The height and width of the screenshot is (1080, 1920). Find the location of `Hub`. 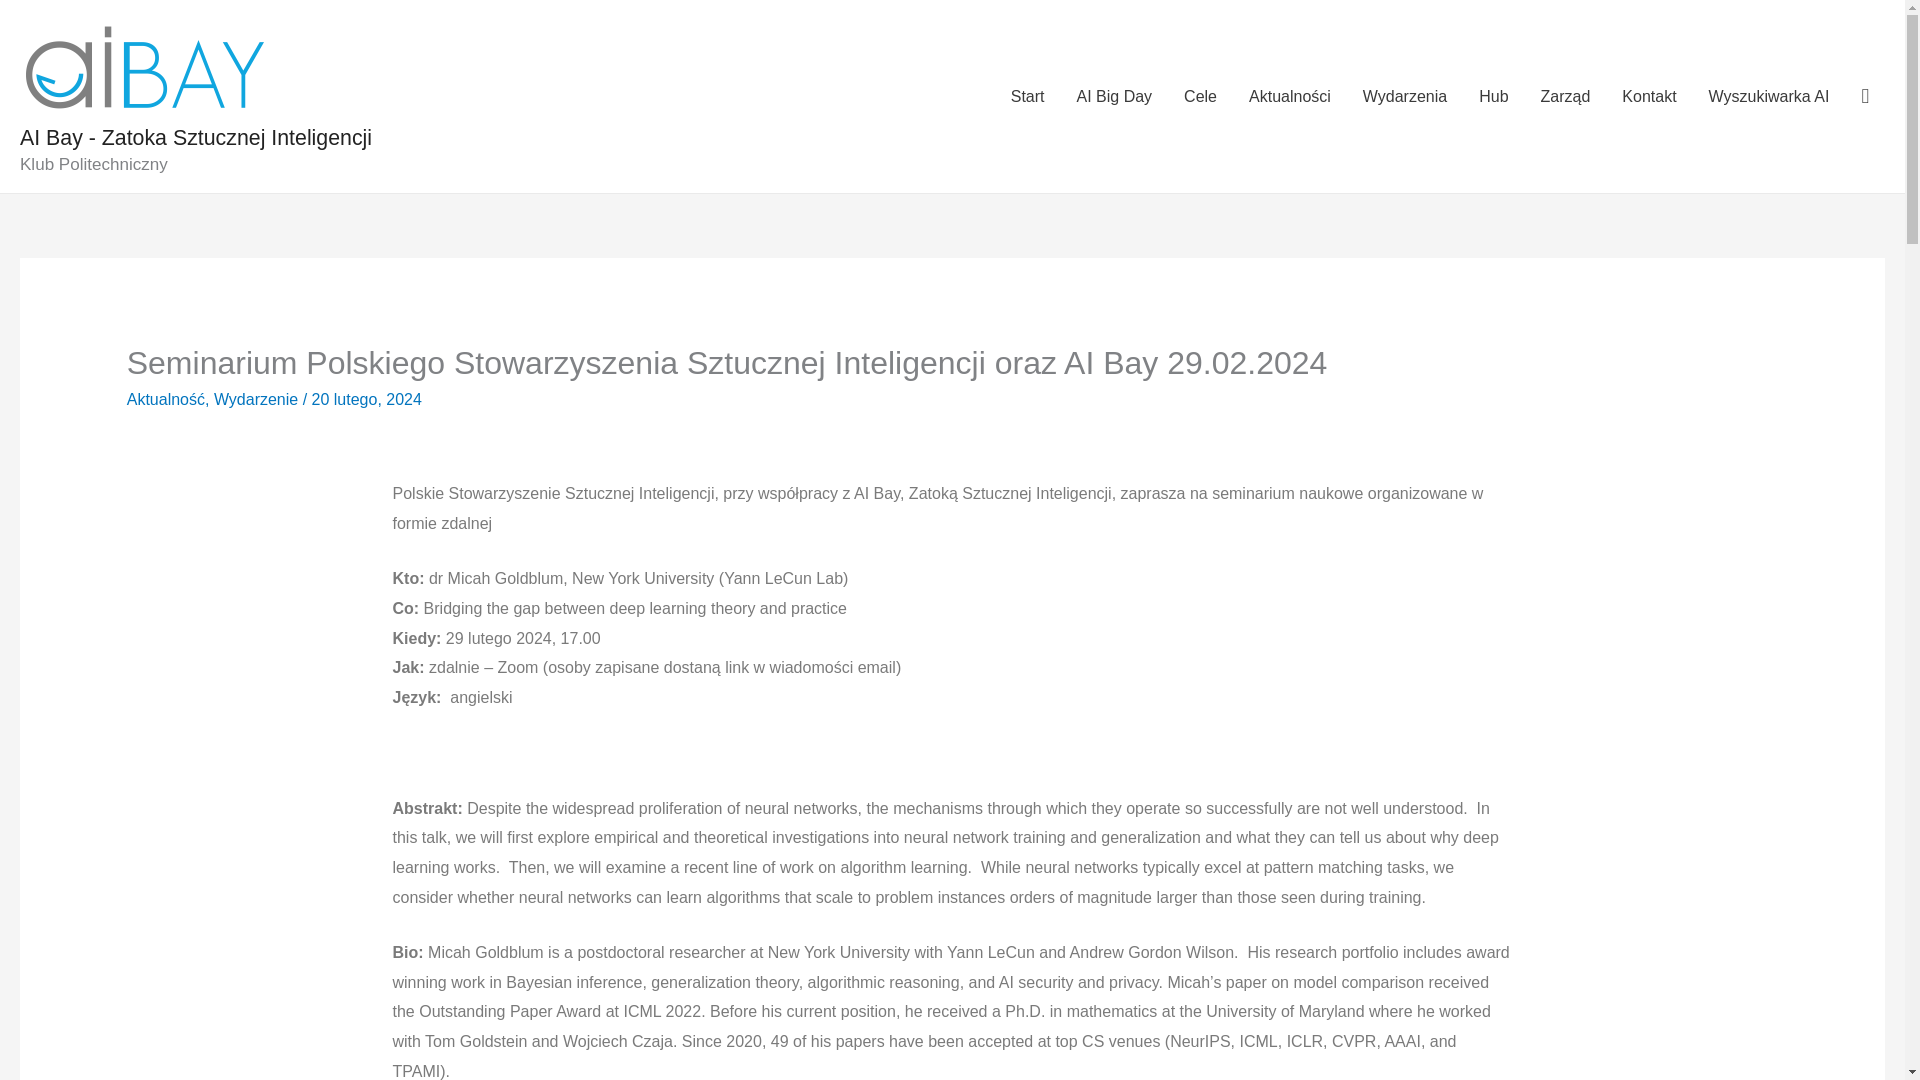

Hub is located at coordinates (1494, 96).